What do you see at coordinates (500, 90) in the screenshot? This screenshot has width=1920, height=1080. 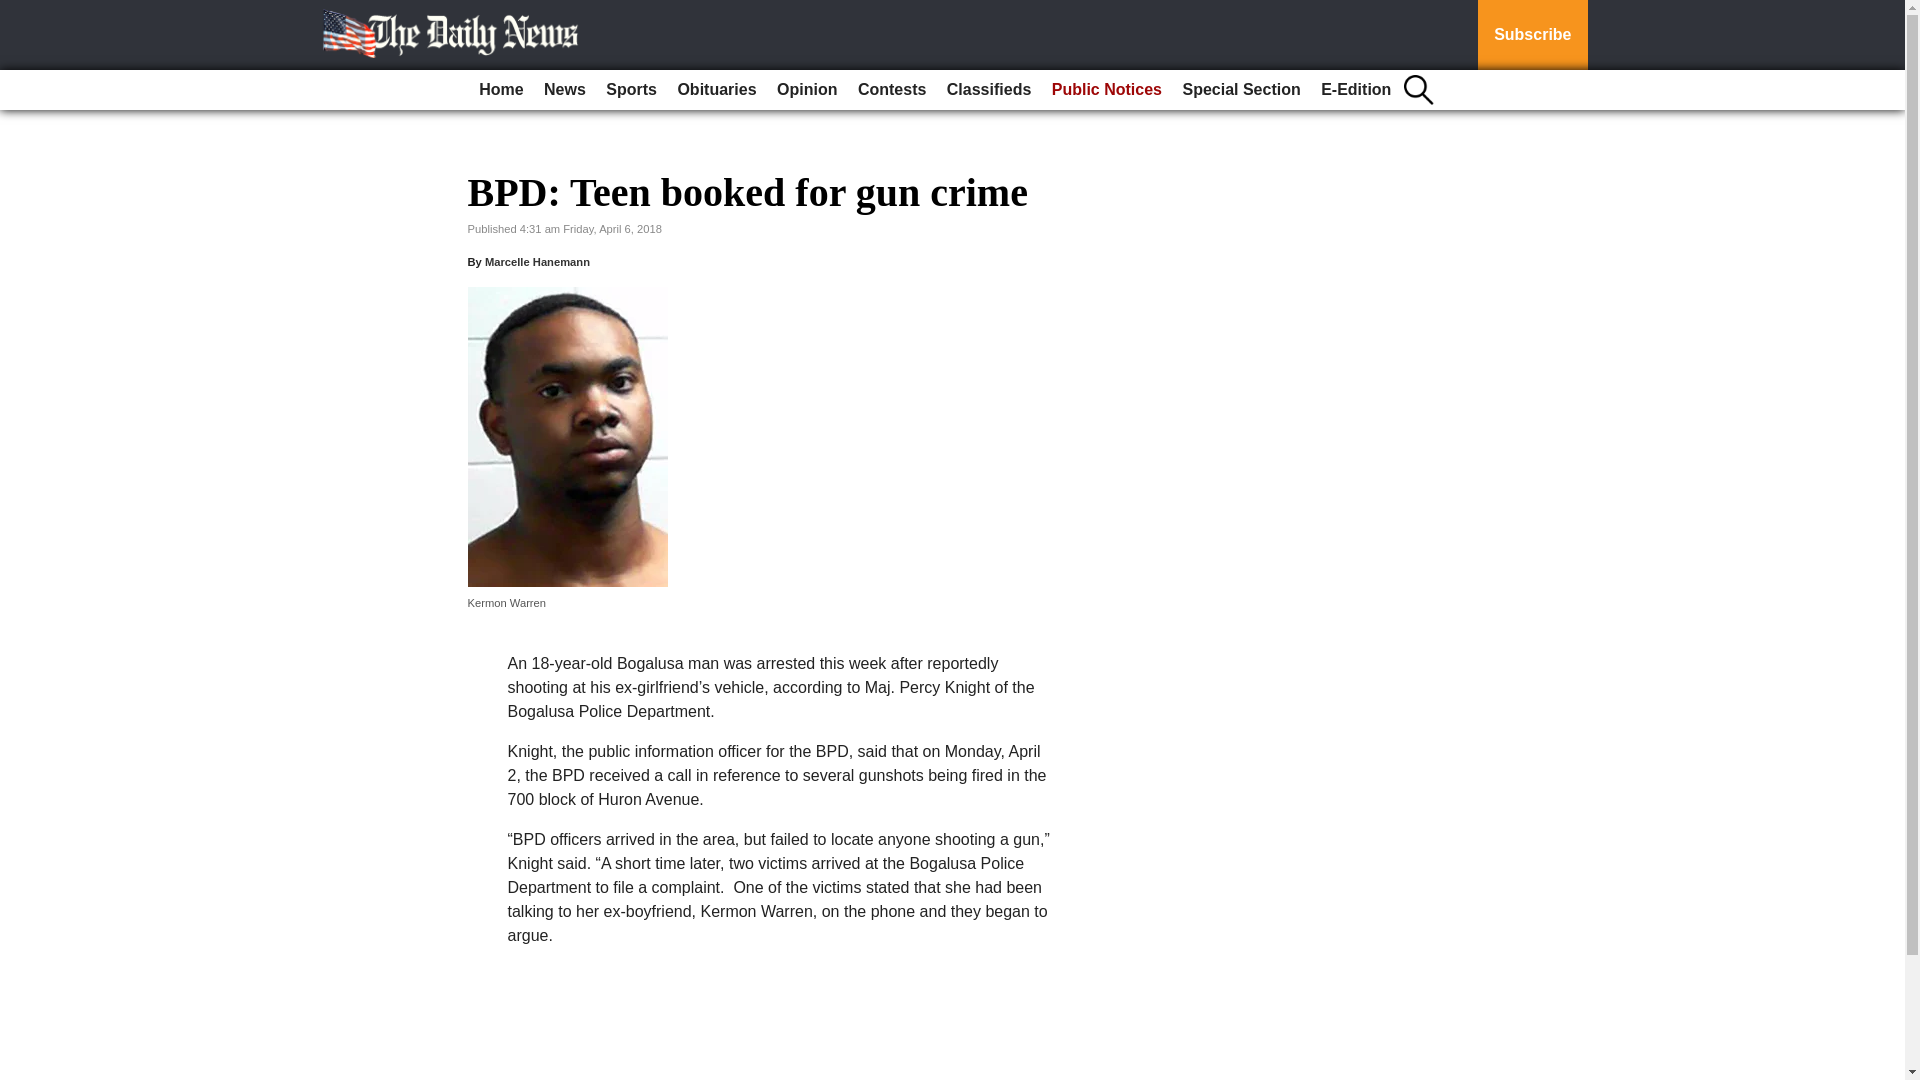 I see `Home` at bounding box center [500, 90].